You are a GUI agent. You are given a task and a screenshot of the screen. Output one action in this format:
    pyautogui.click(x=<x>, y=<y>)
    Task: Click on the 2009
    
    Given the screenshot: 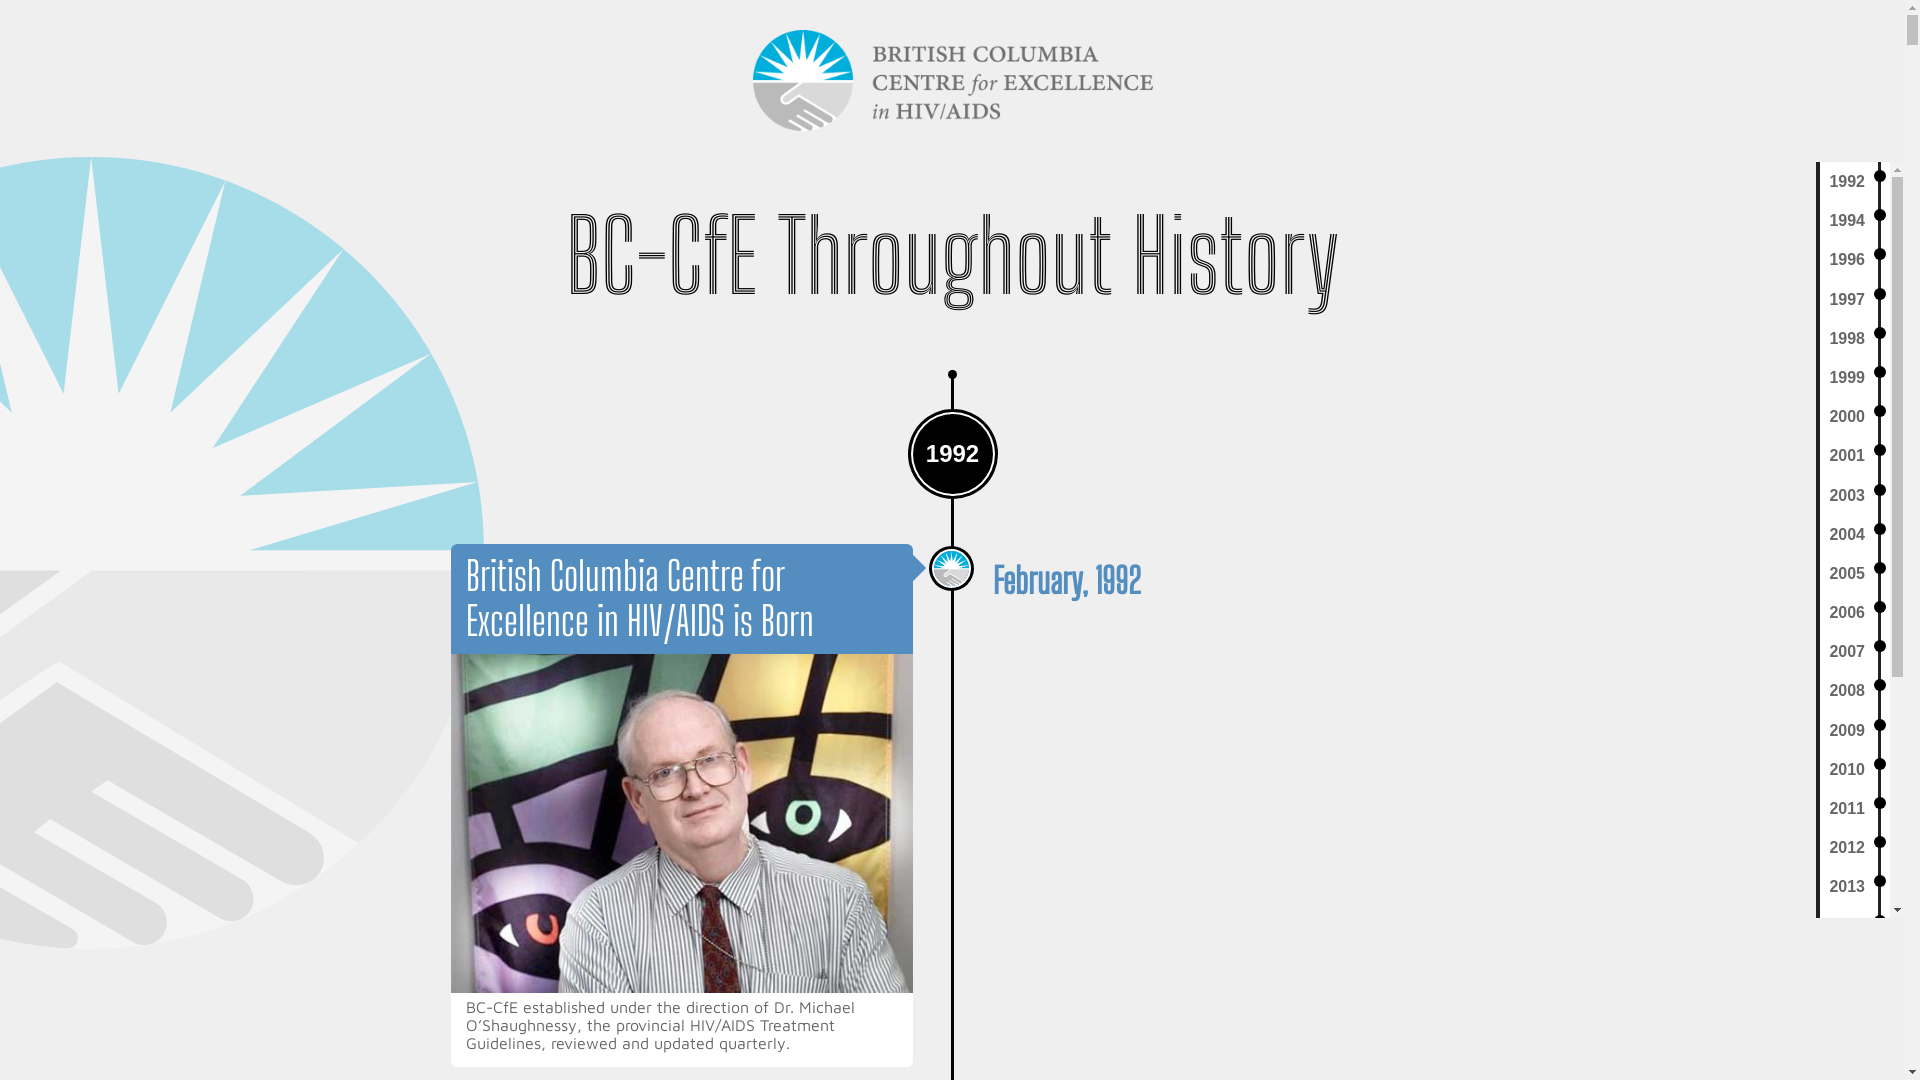 What is the action you would take?
    pyautogui.click(x=1855, y=730)
    